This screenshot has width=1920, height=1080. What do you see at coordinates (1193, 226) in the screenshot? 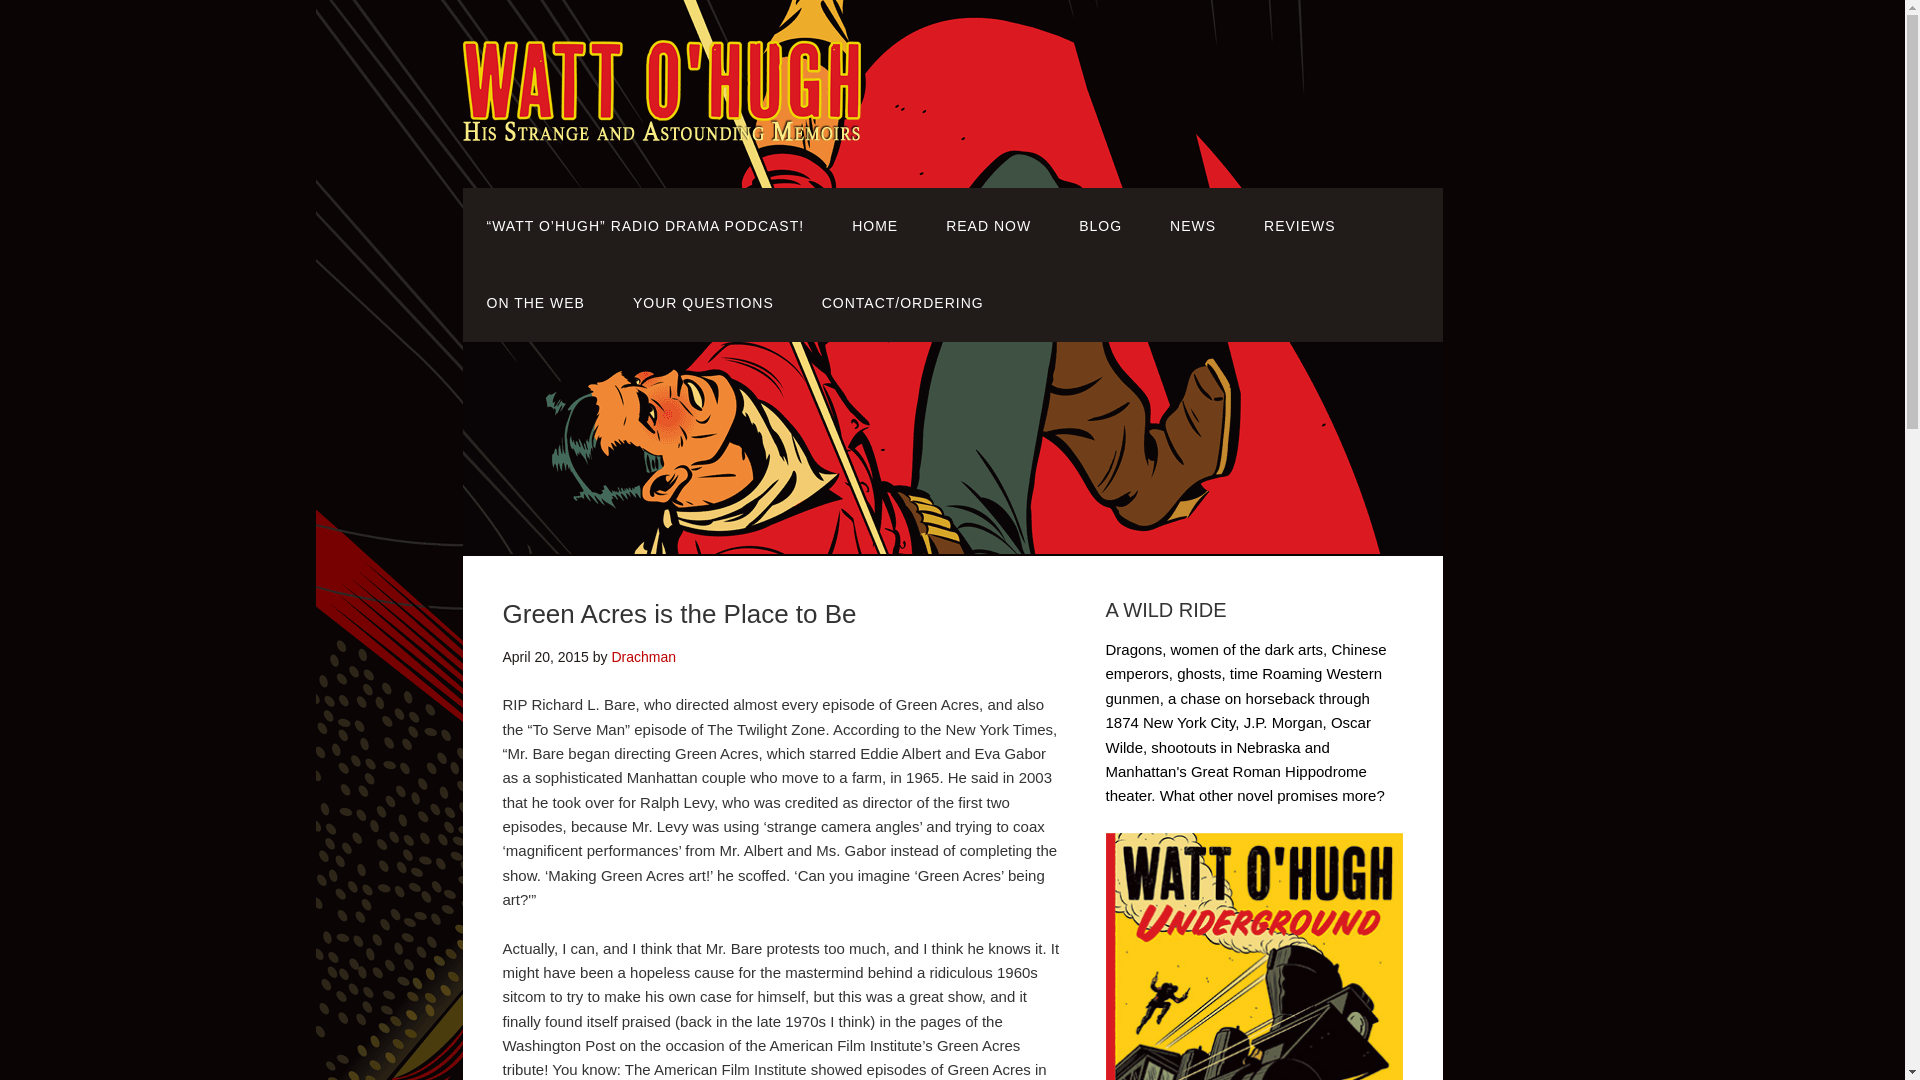
I see `NEWS` at bounding box center [1193, 226].